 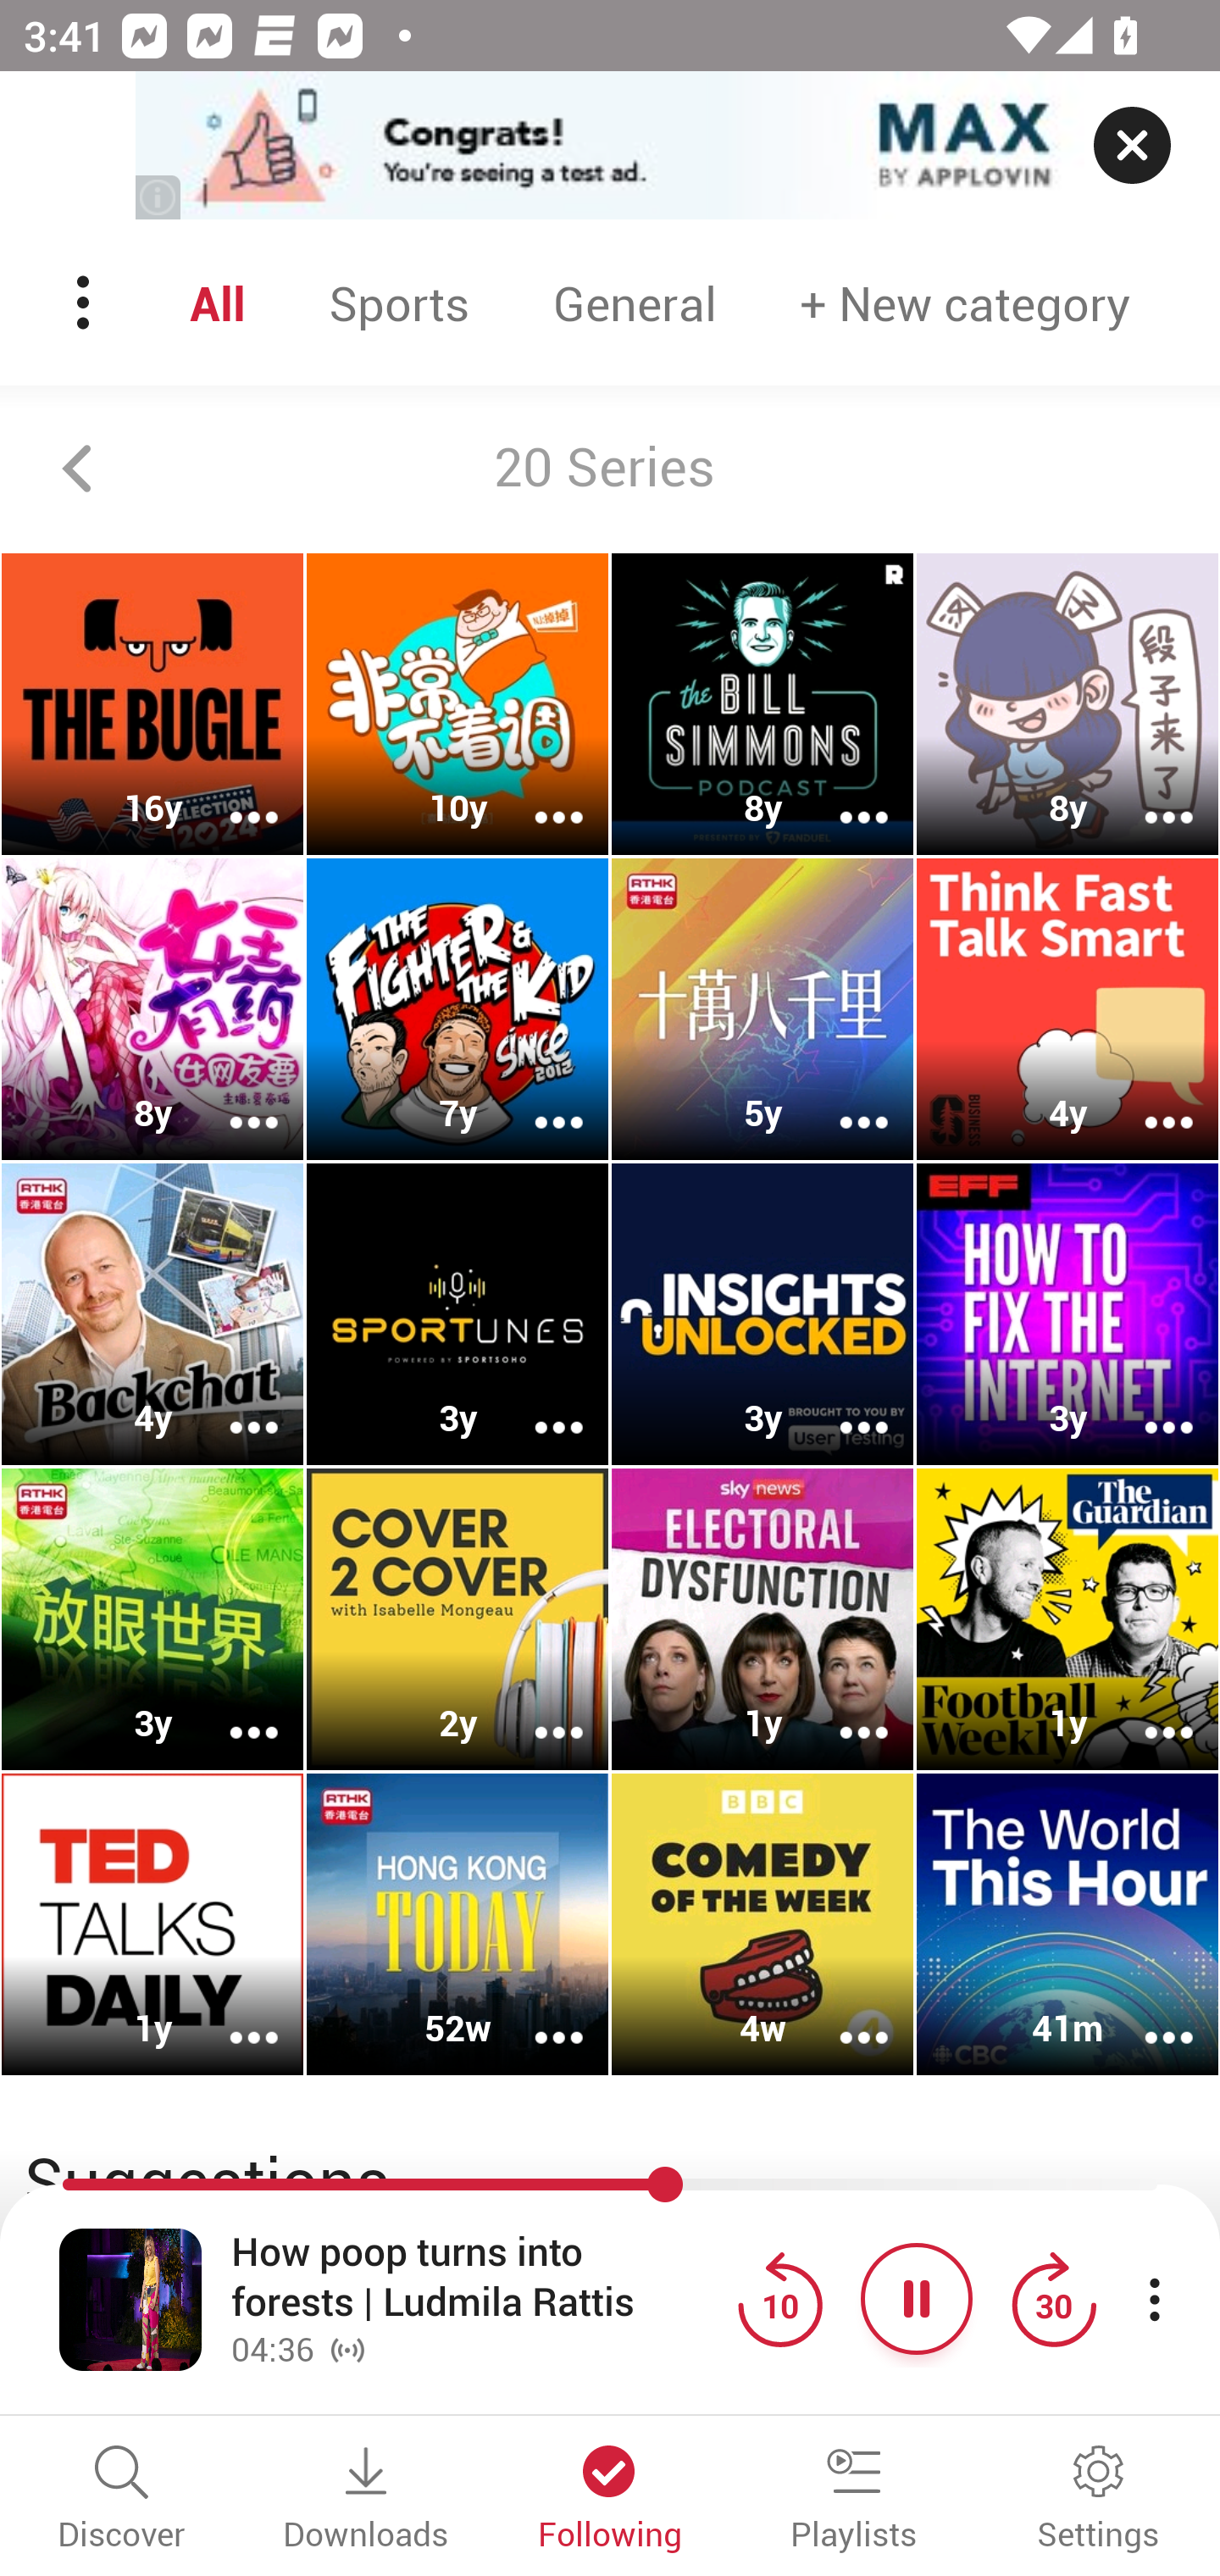 What do you see at coordinates (842, 1710) in the screenshot?
I see `More options` at bounding box center [842, 1710].